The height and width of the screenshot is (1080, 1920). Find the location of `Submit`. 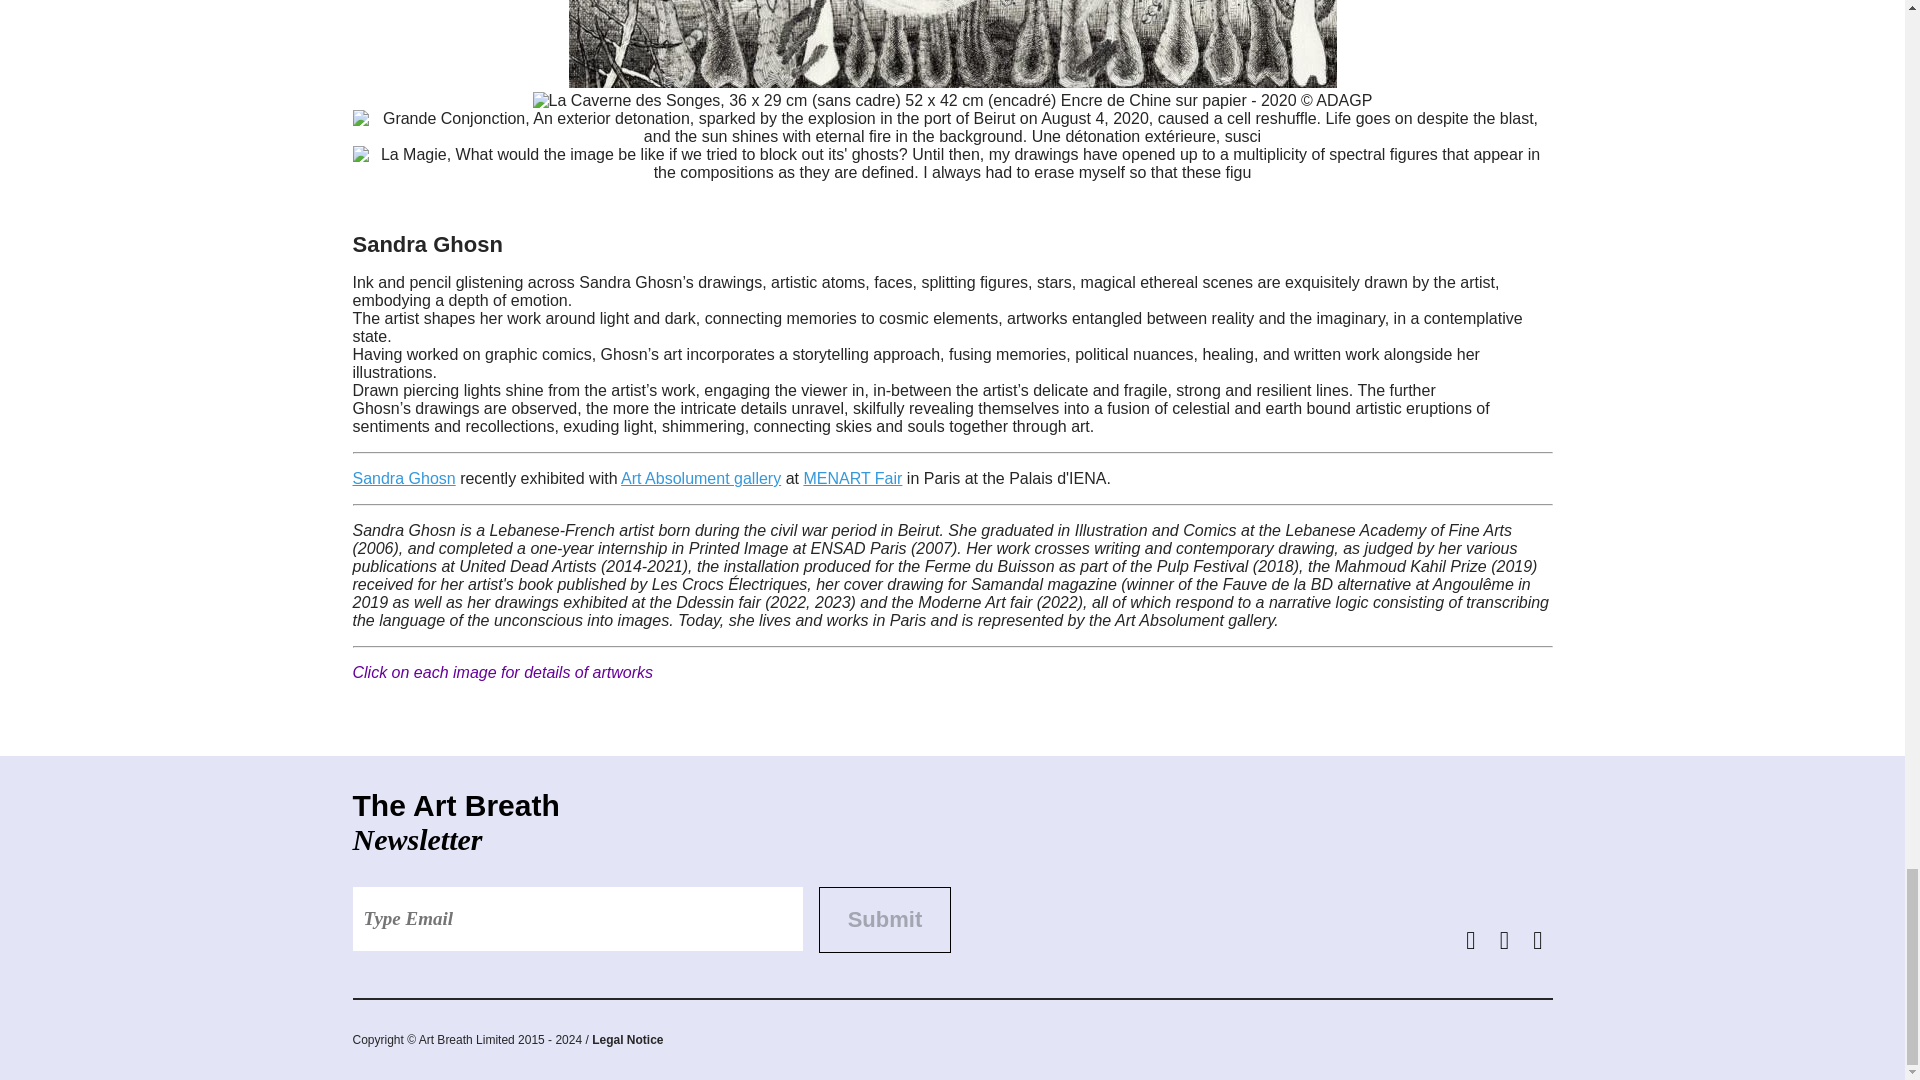

Submit is located at coordinates (884, 919).